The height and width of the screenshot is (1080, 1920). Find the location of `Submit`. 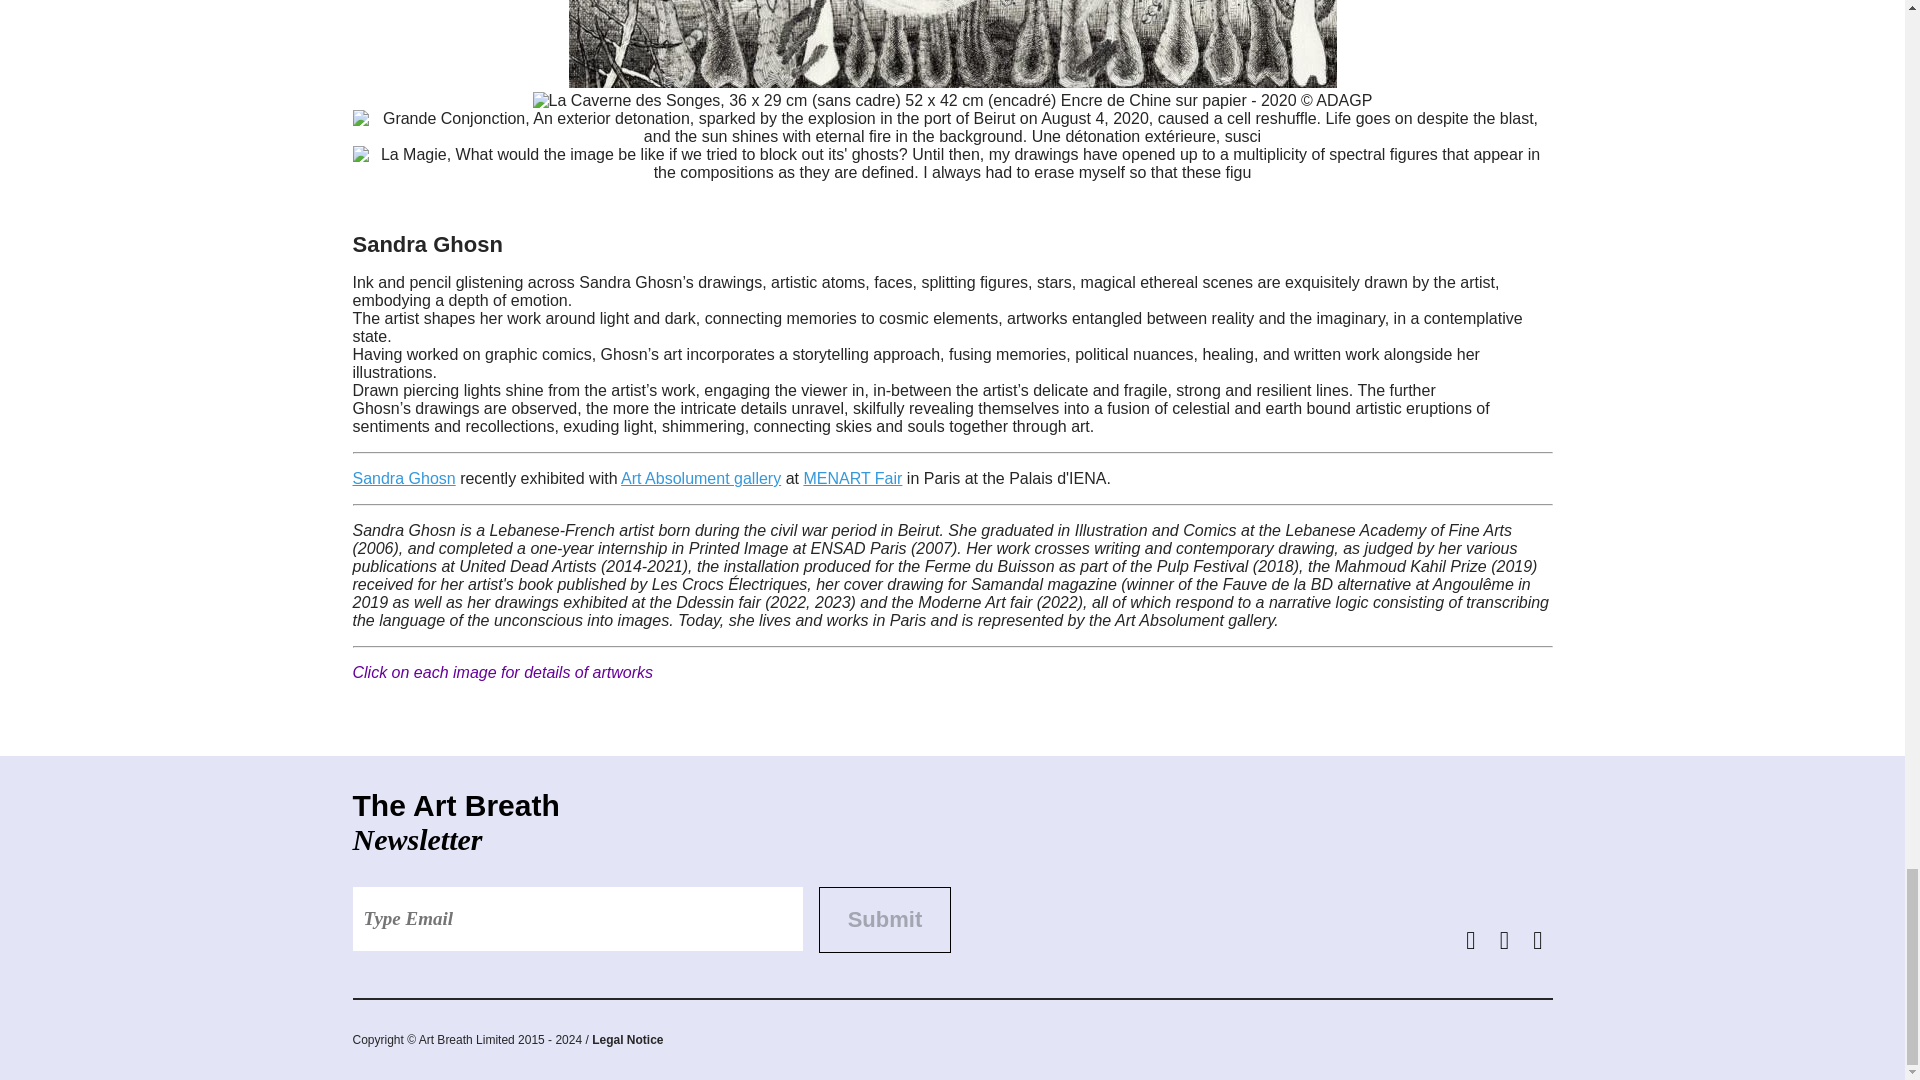

Submit is located at coordinates (884, 919).